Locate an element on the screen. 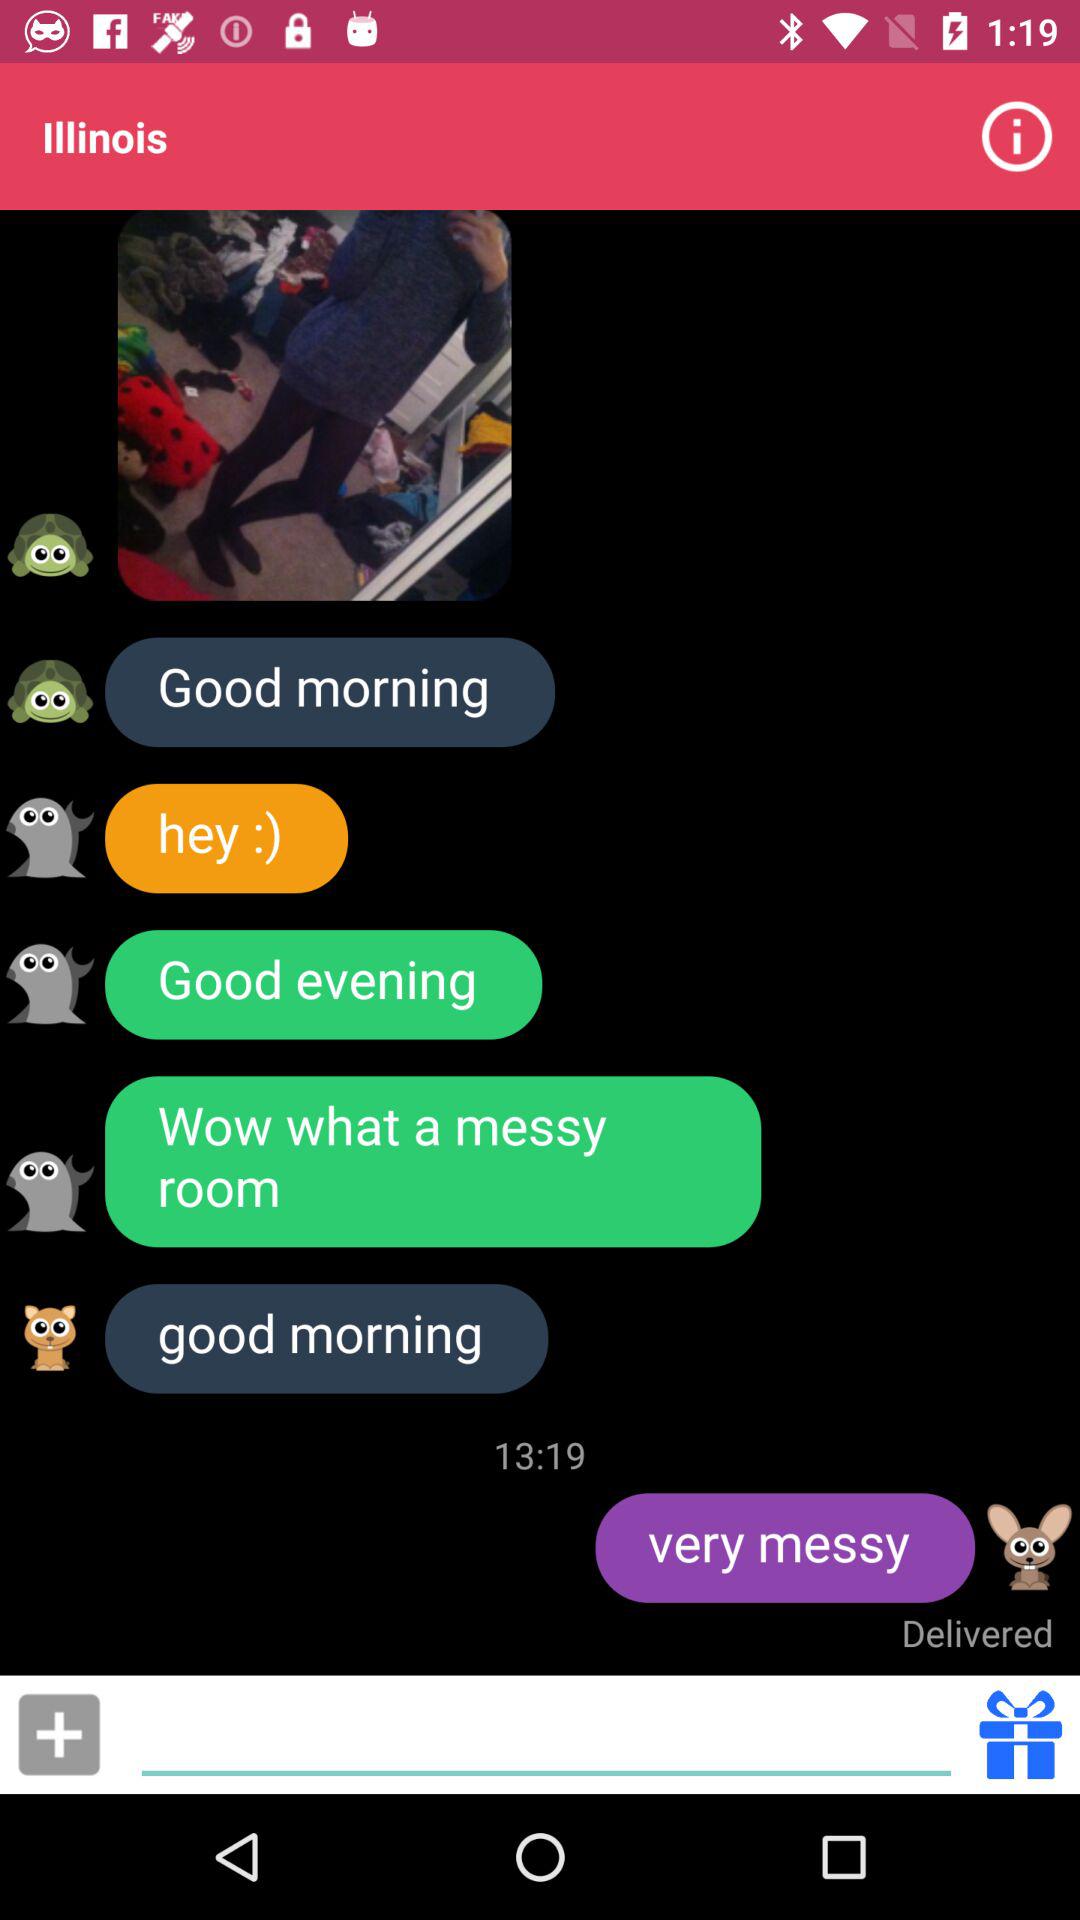 This screenshot has width=1080, height=1920. view profile is located at coordinates (1030, 1547).